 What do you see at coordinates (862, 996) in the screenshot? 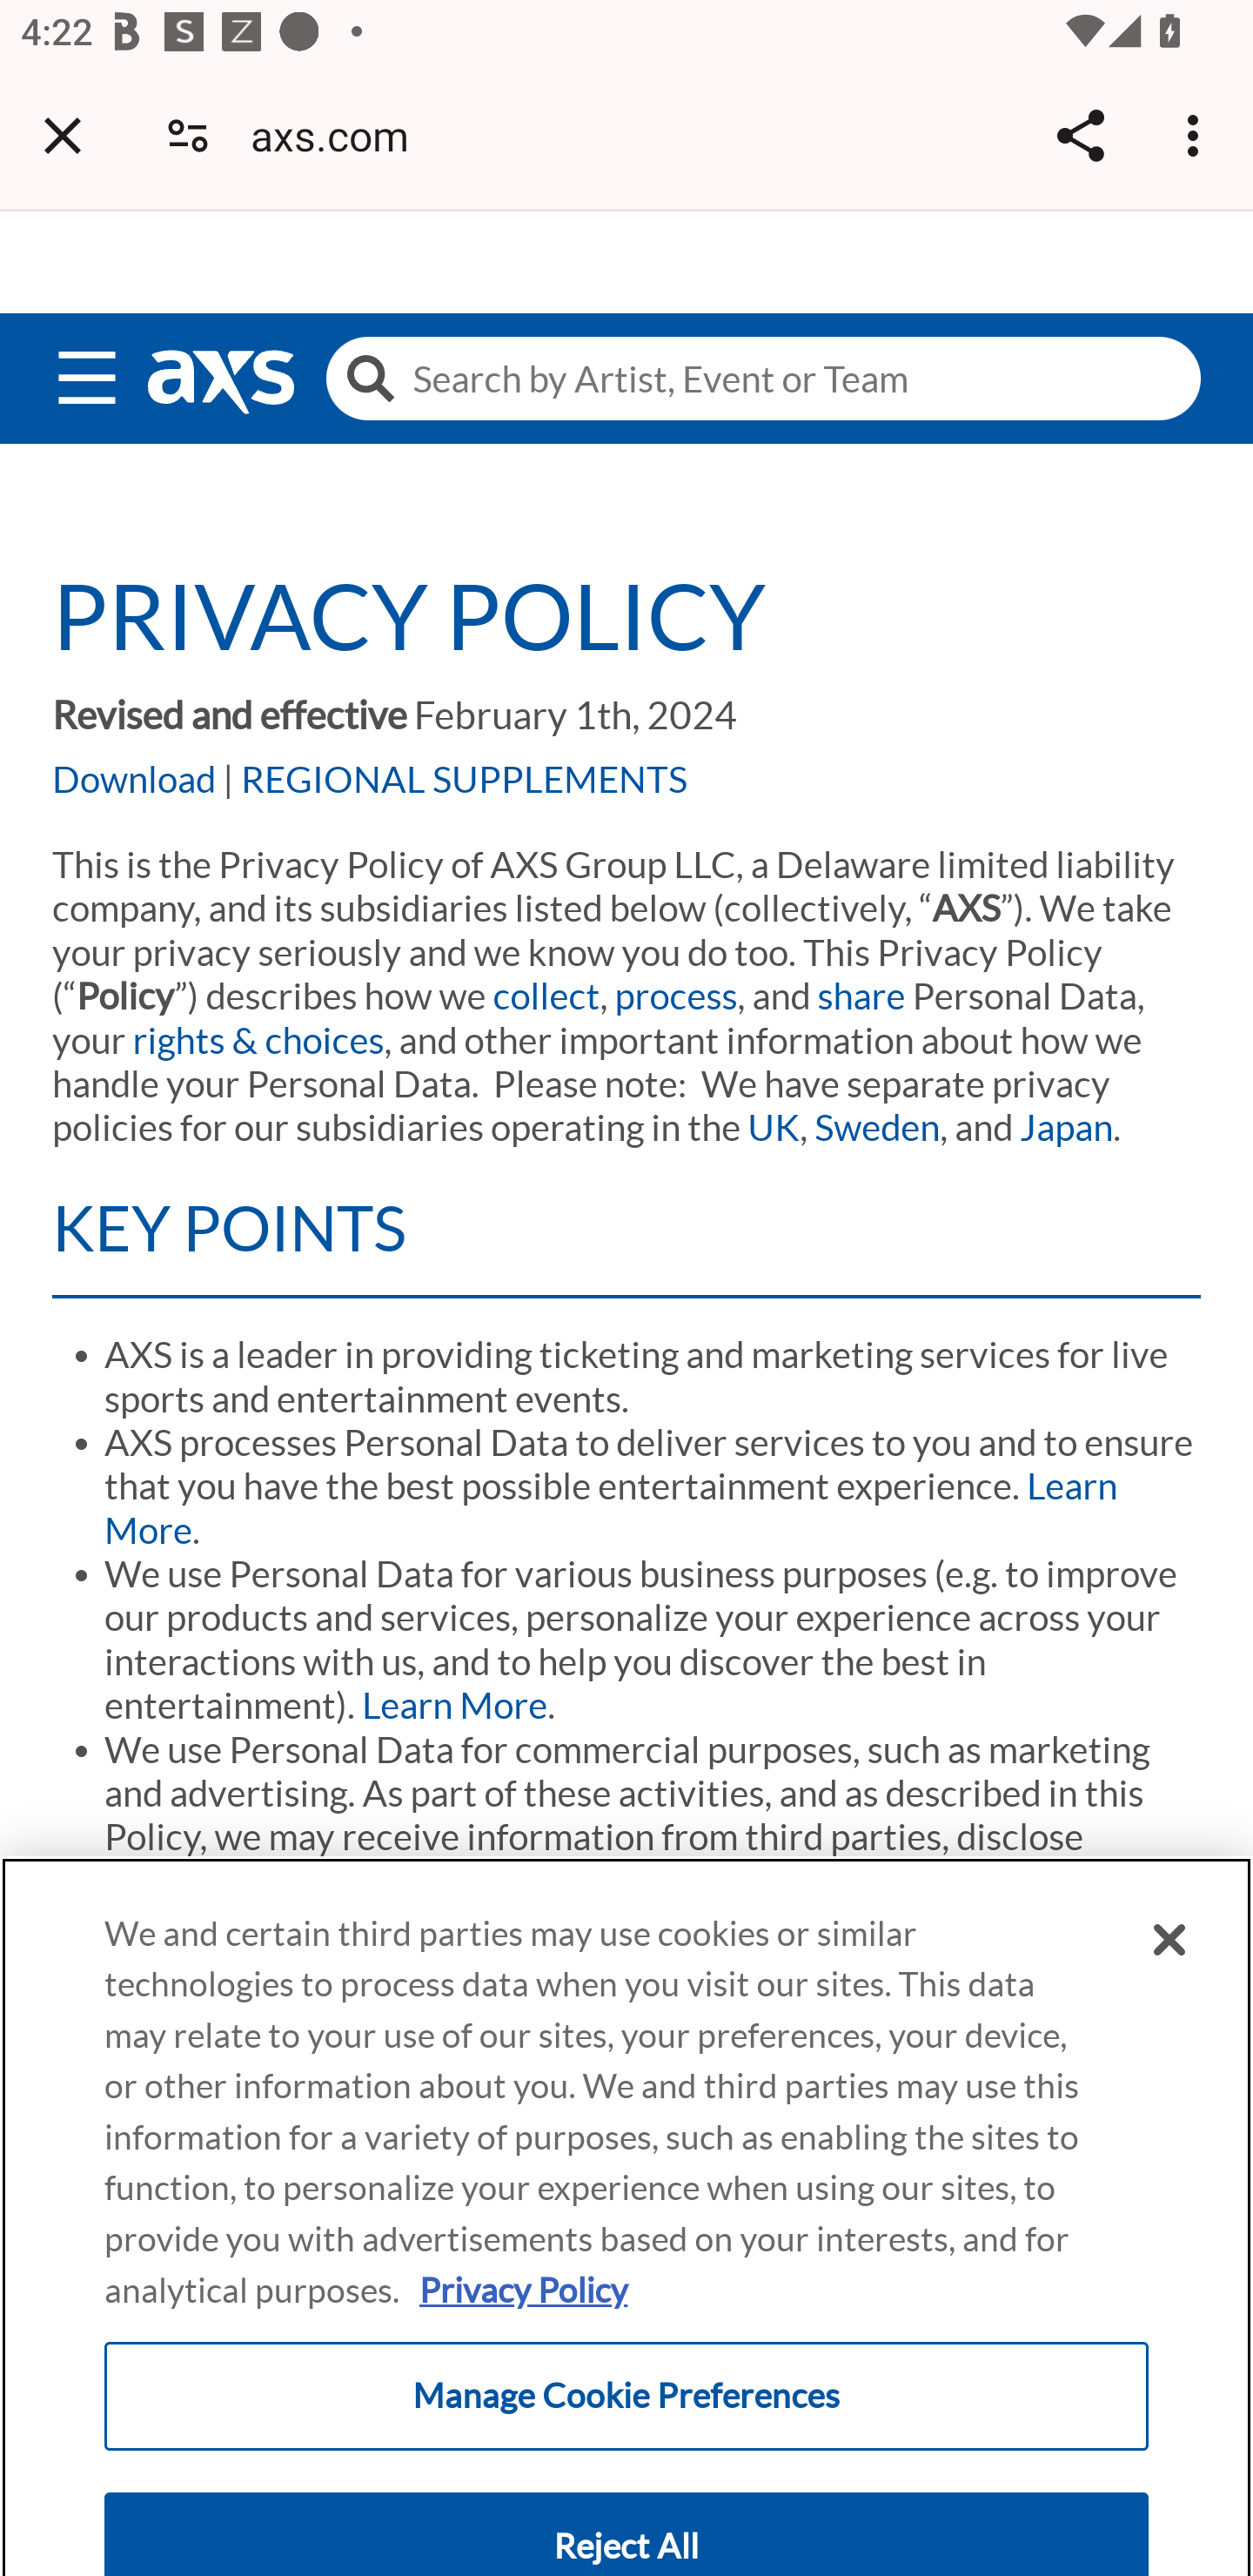
I see `share` at bounding box center [862, 996].